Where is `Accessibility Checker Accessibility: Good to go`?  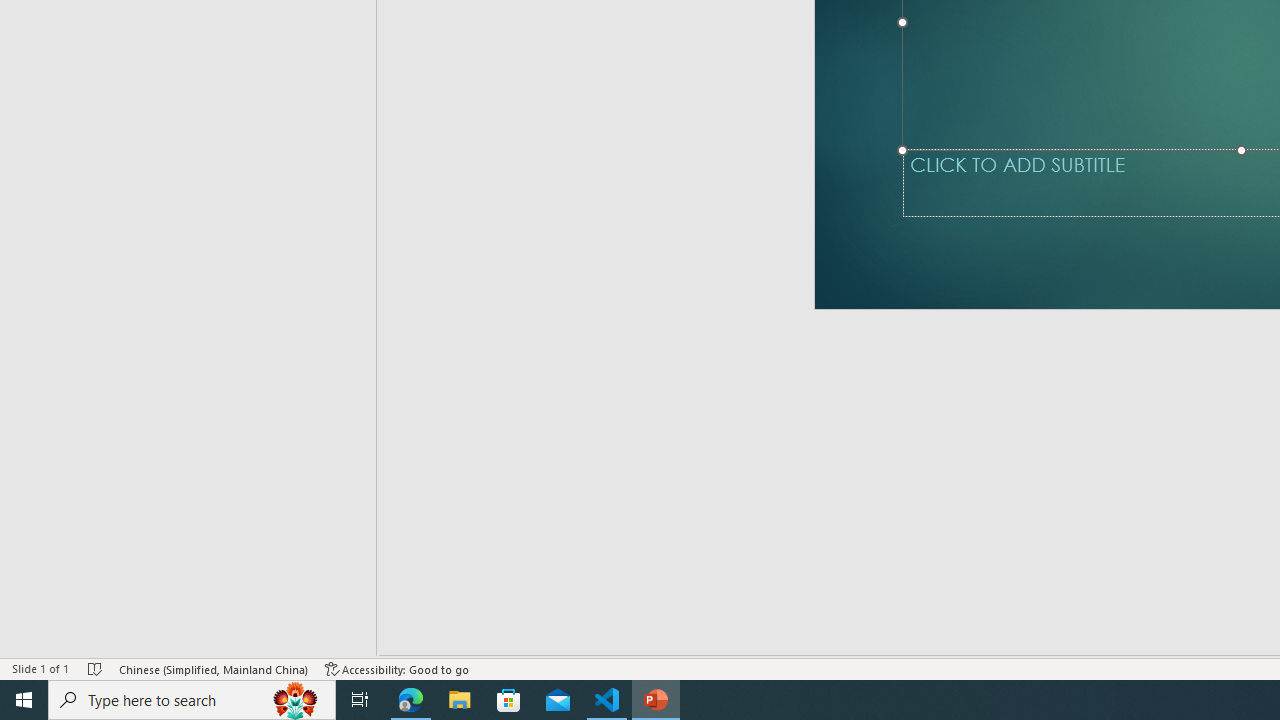
Accessibility Checker Accessibility: Good to go is located at coordinates (426, 640).